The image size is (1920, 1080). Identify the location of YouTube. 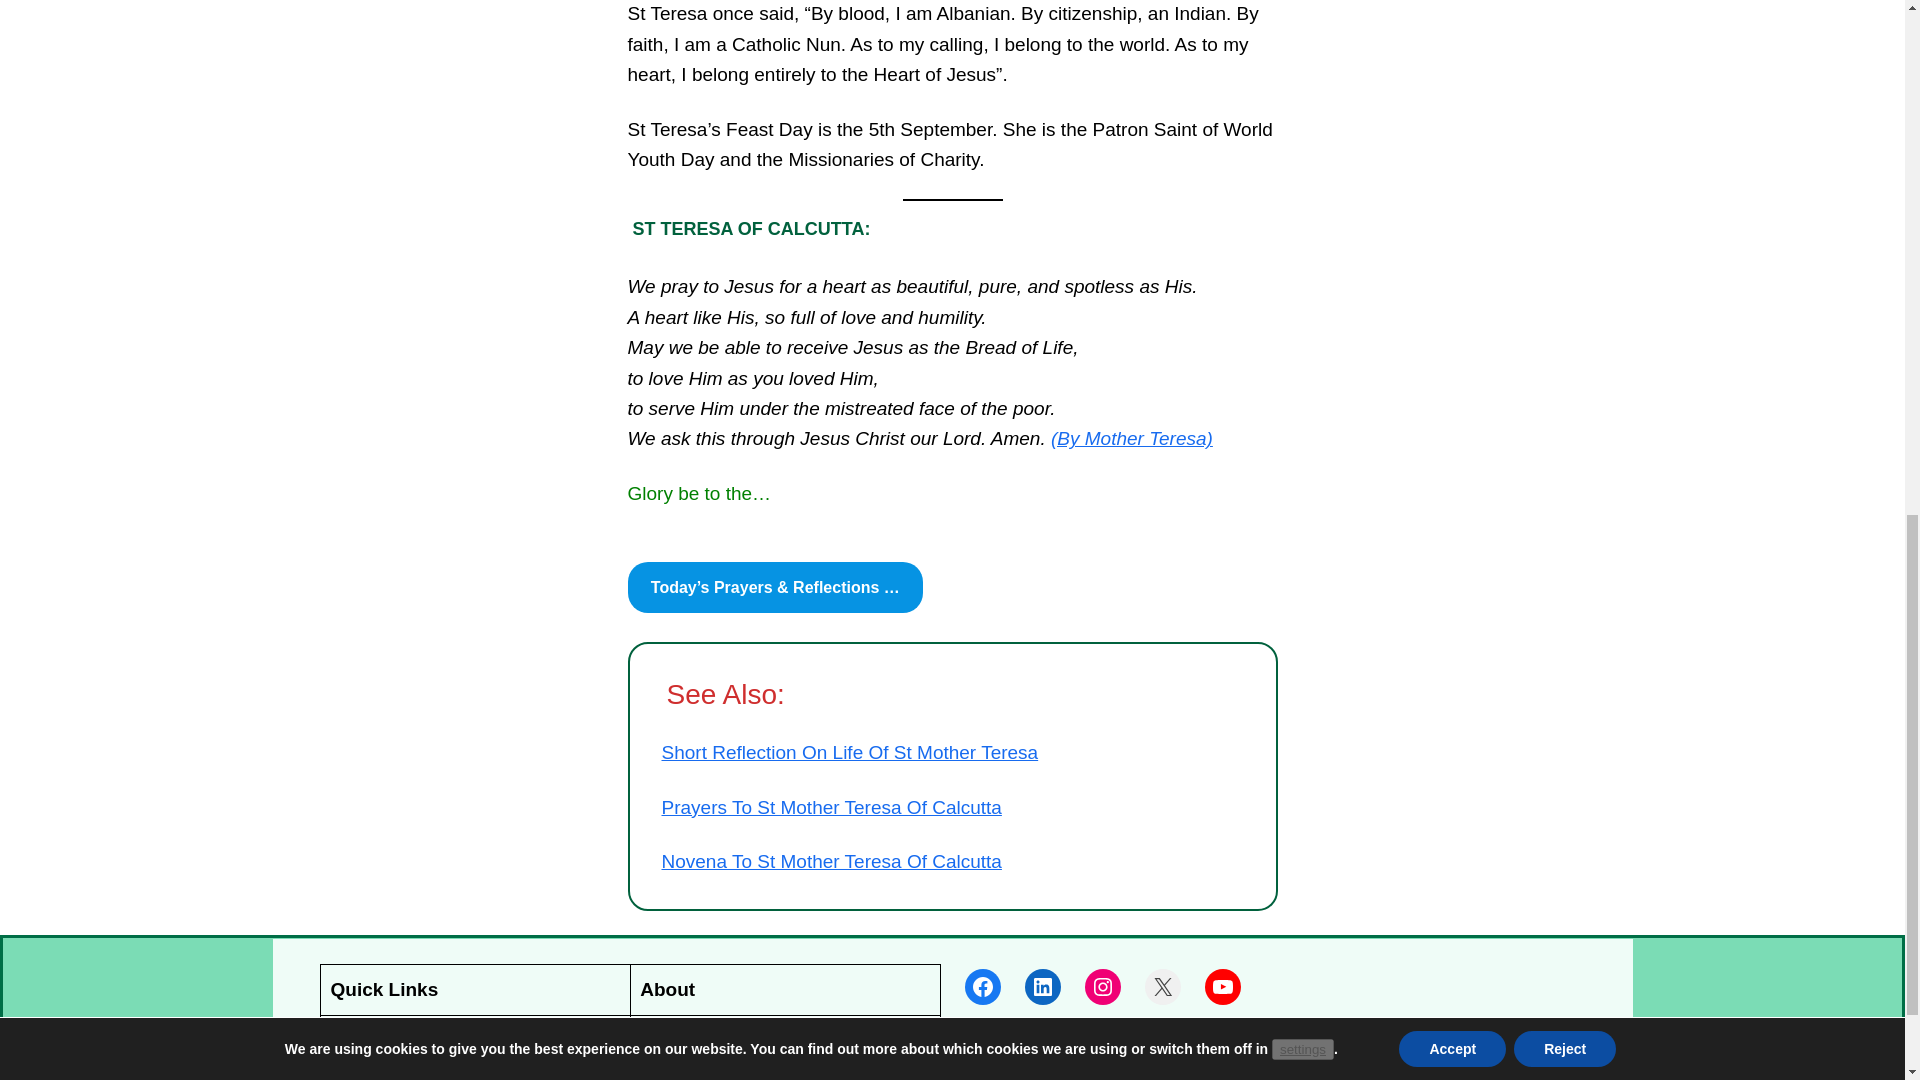
(1222, 986).